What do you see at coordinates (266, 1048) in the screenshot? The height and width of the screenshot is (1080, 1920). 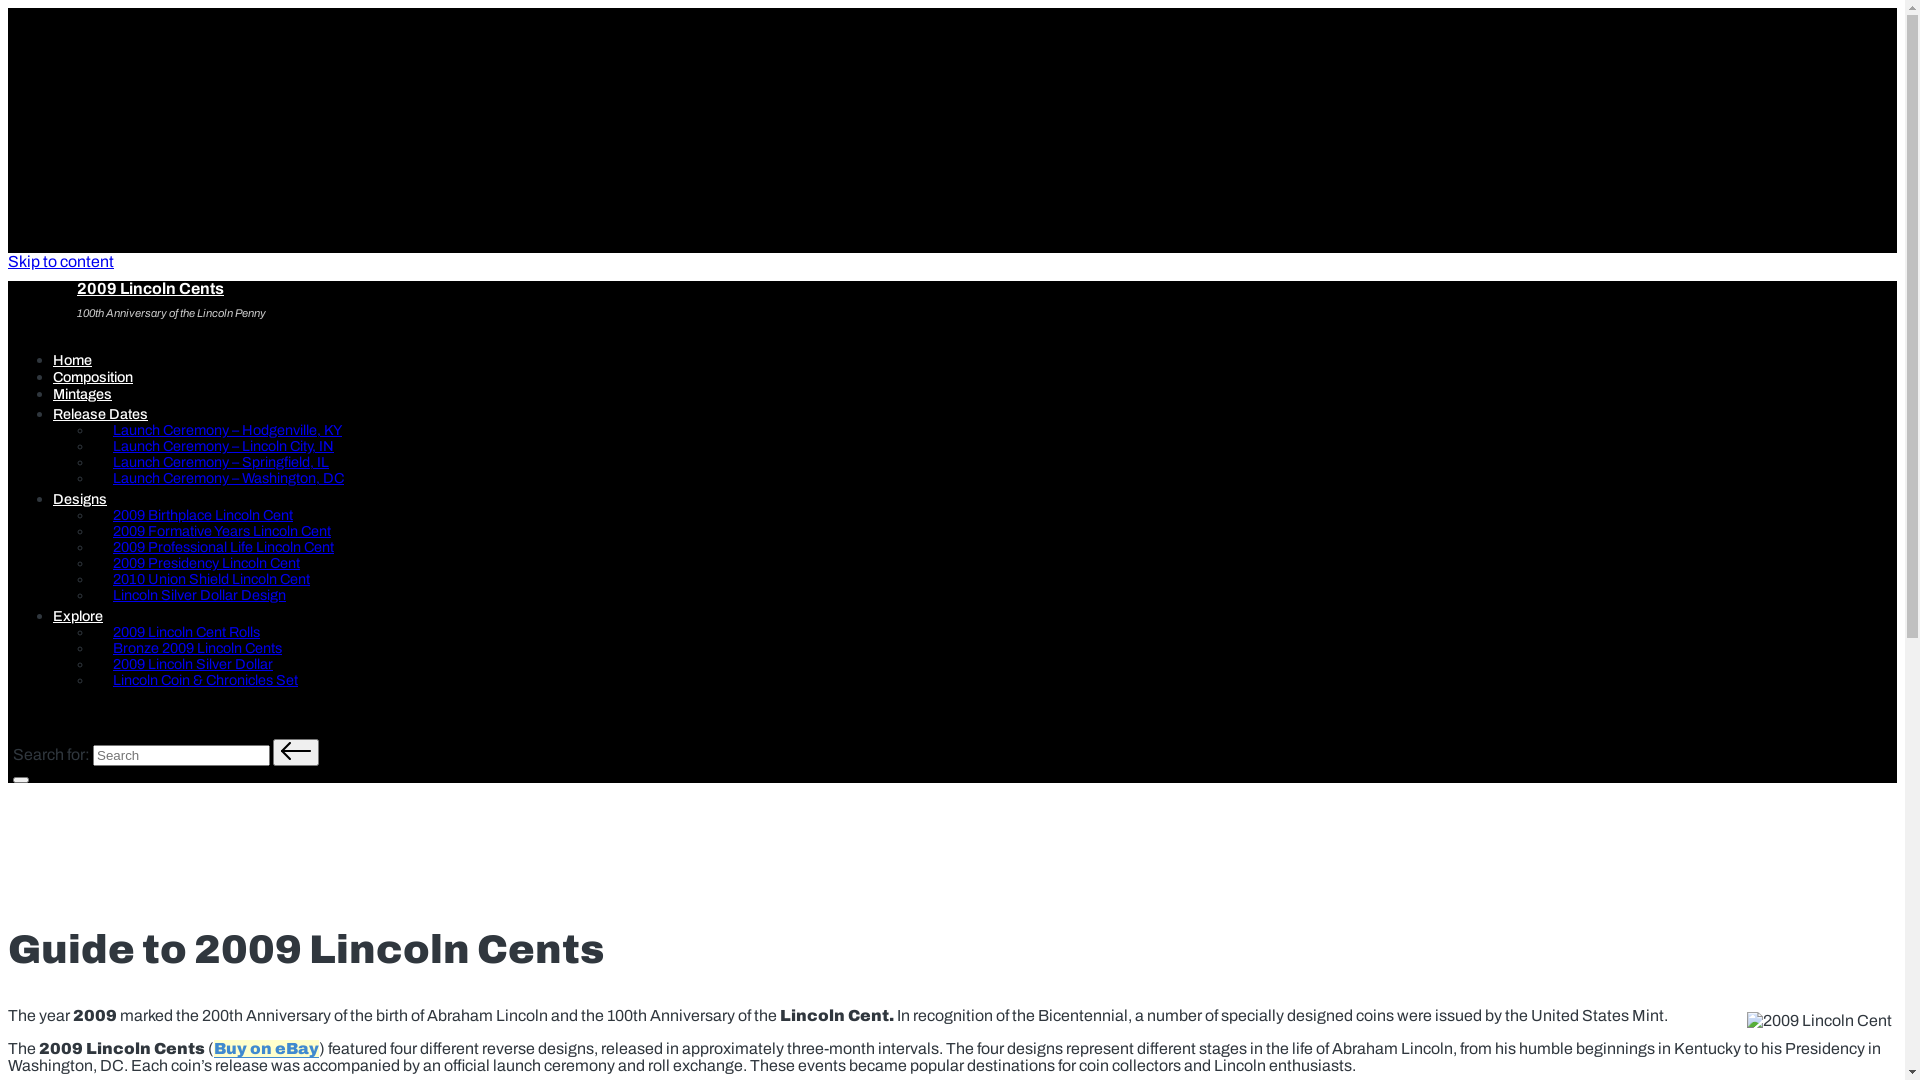 I see `Buy on eBay` at bounding box center [266, 1048].